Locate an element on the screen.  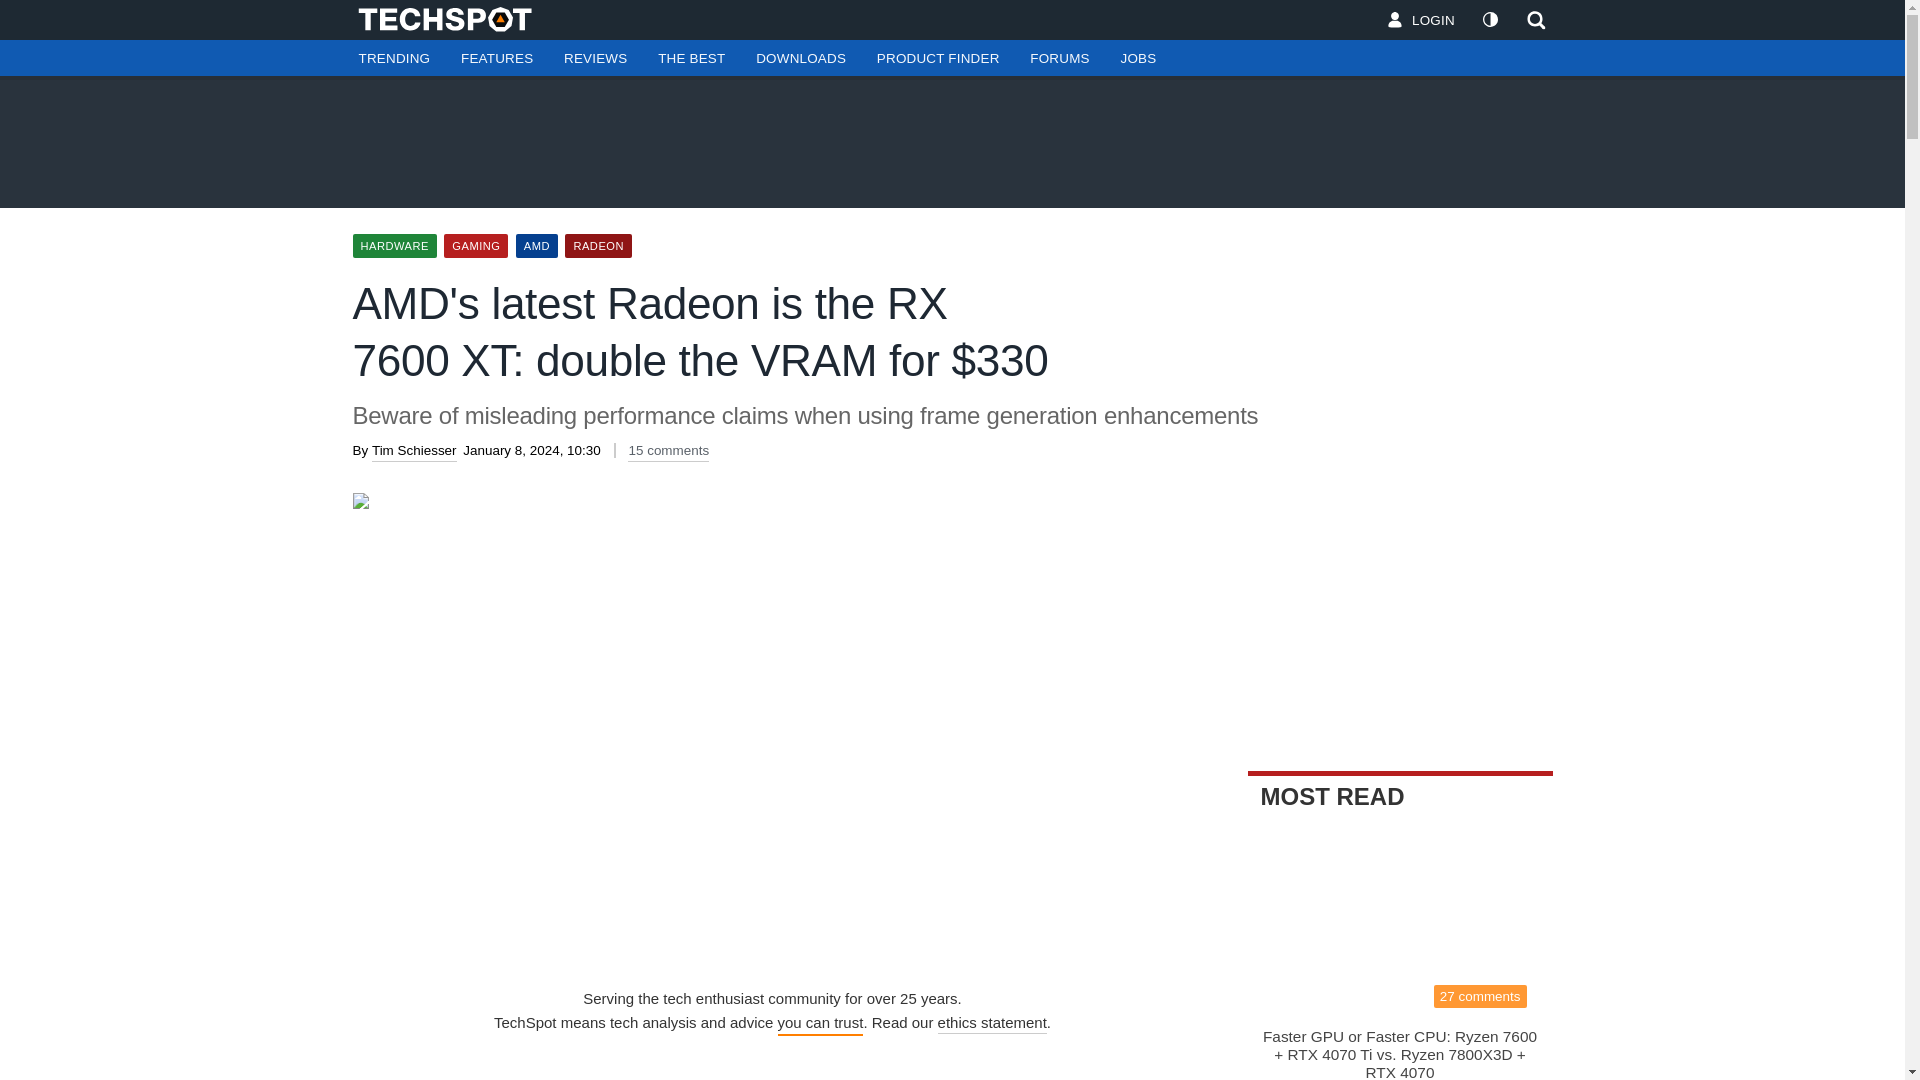
2024-01-08 10:30:00 is located at coordinates (530, 450).